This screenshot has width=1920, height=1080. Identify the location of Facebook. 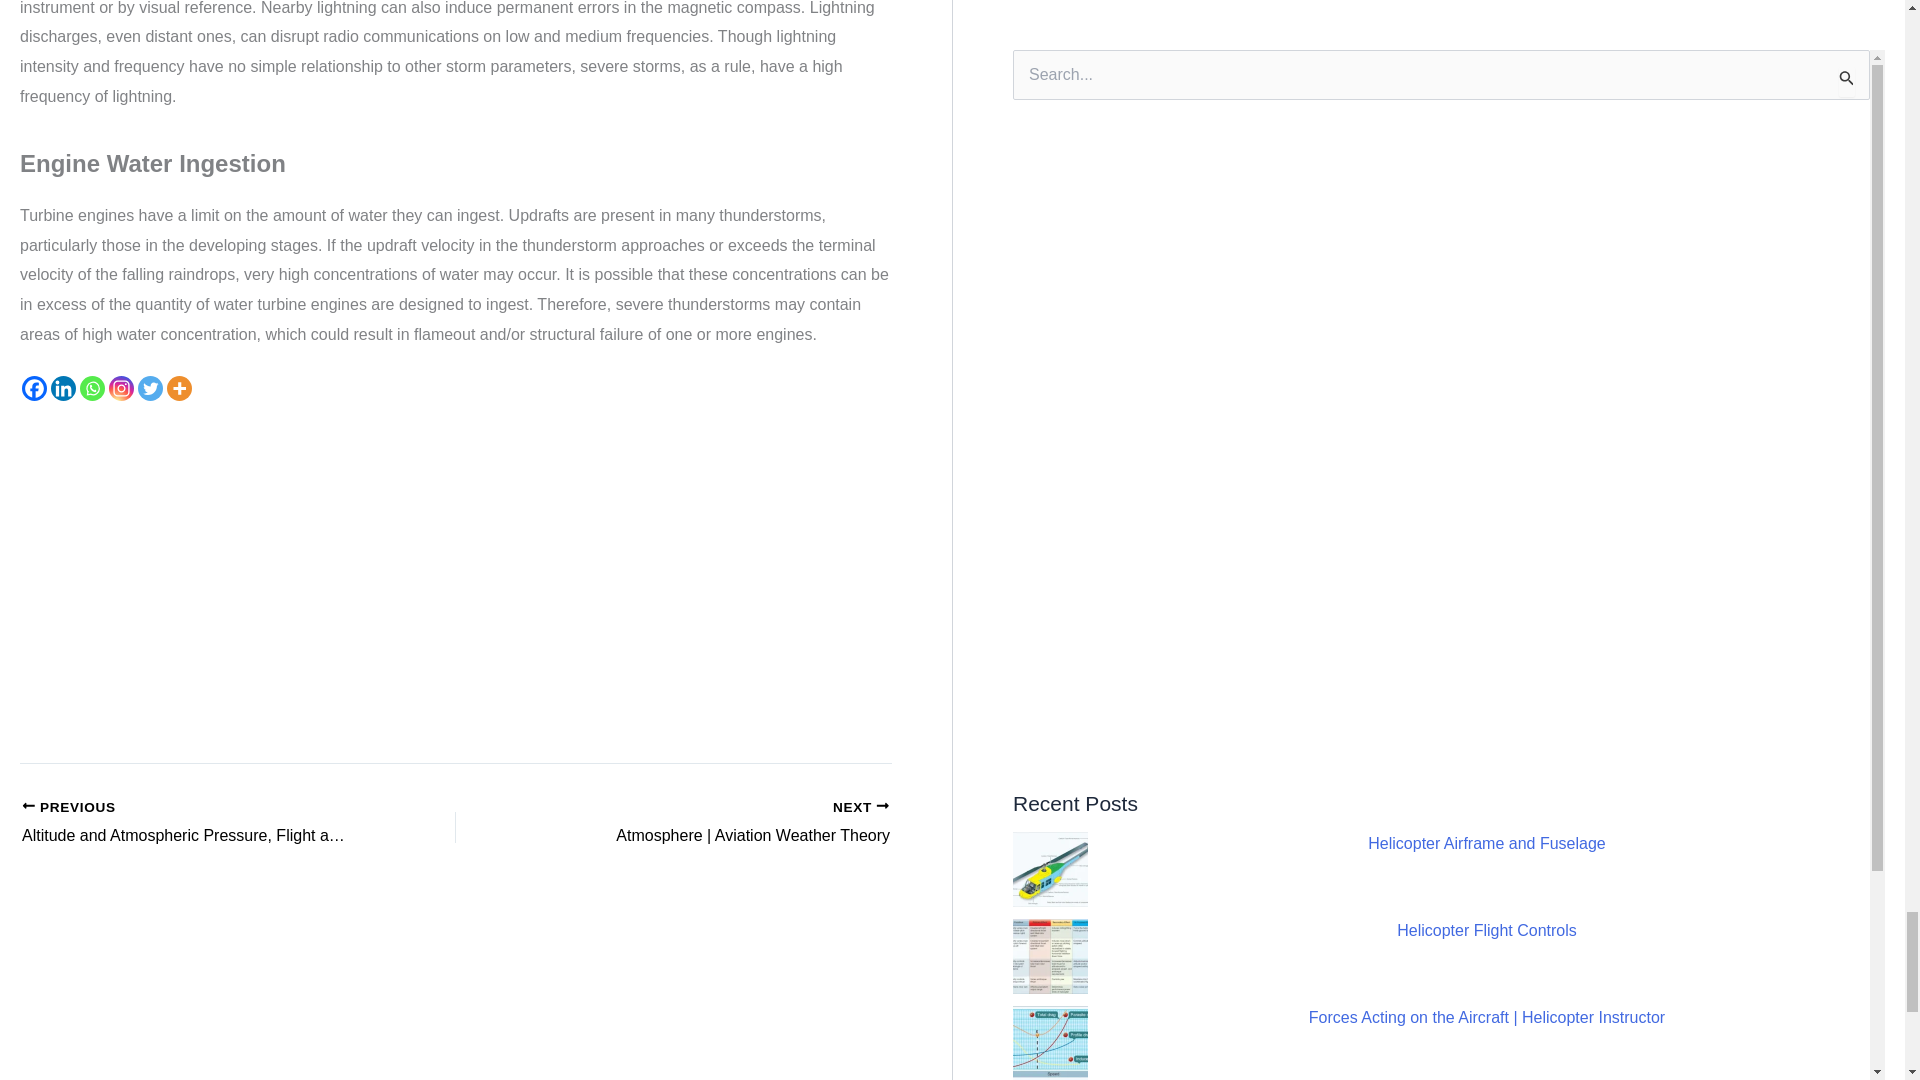
(34, 388).